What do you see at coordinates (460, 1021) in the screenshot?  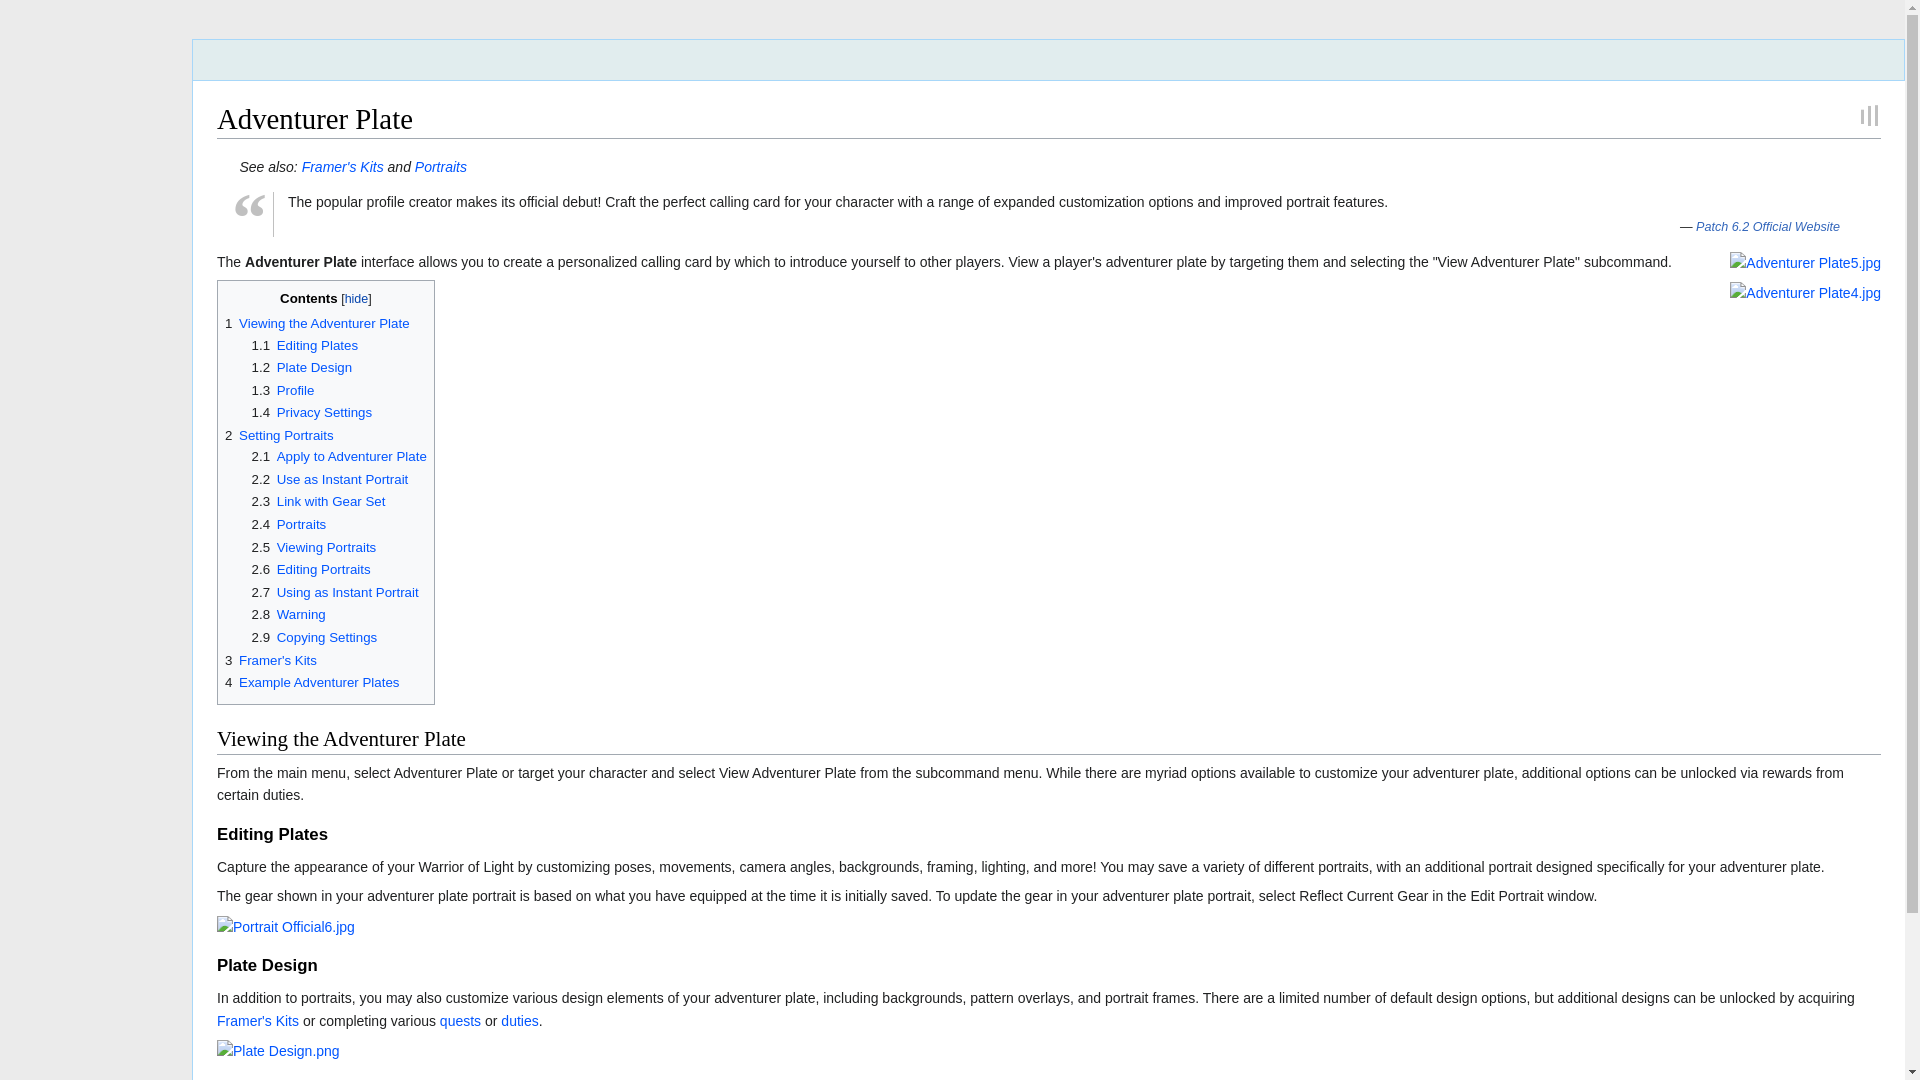 I see `Quests` at bounding box center [460, 1021].